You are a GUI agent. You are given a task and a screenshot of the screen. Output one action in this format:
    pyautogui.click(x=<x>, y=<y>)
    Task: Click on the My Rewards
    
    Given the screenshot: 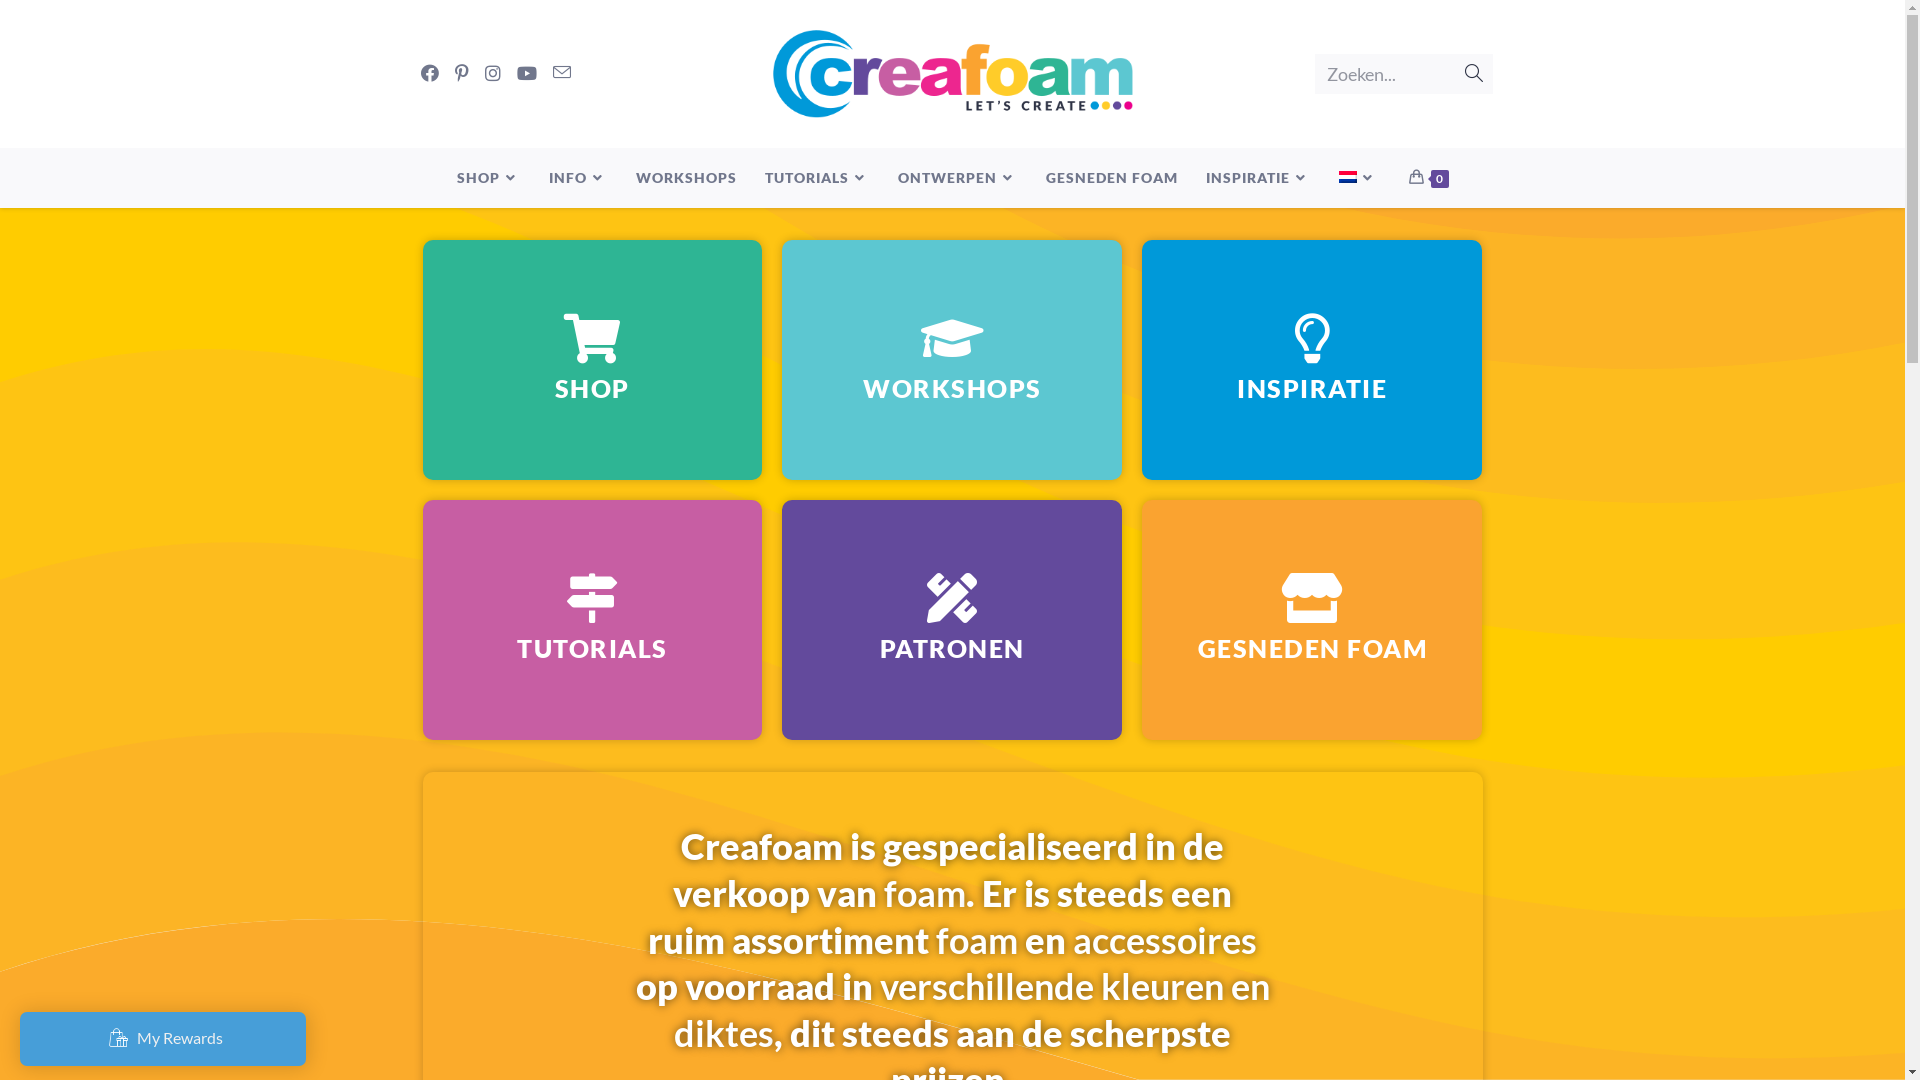 What is the action you would take?
    pyautogui.click(x=163, y=1035)
    